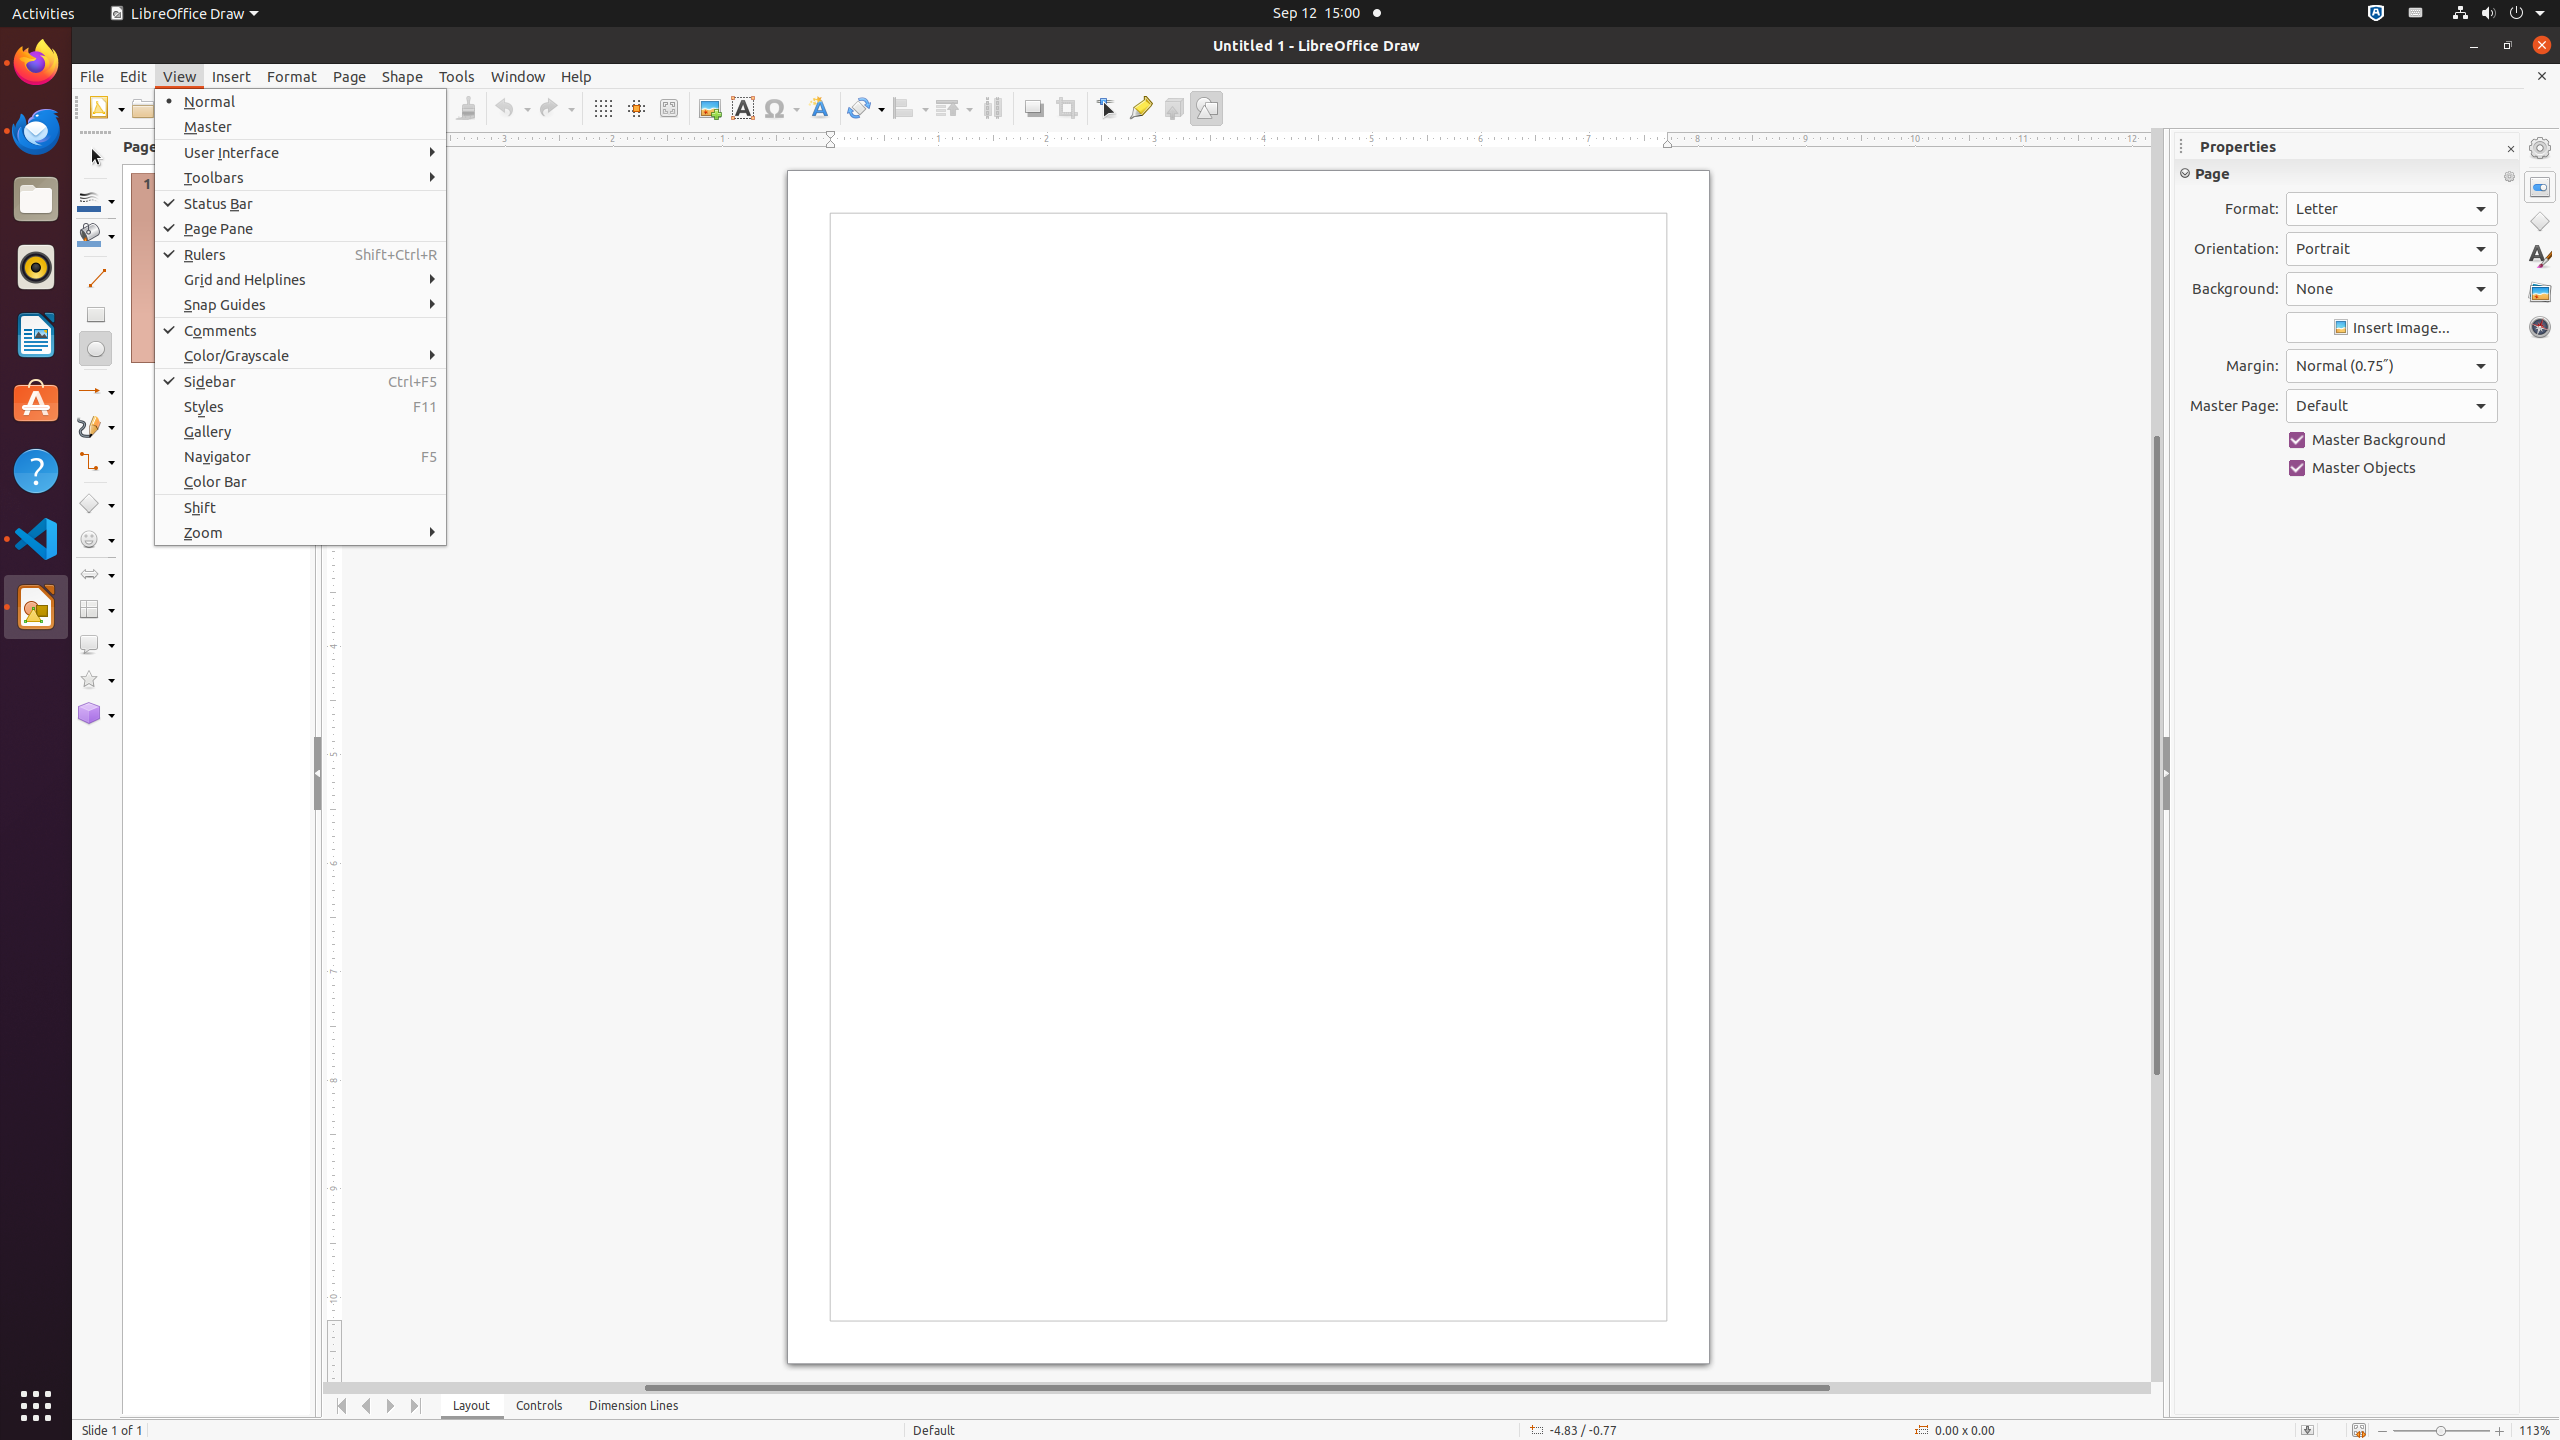 The width and height of the screenshot is (2560, 1440). What do you see at coordinates (300, 406) in the screenshot?
I see `Styles` at bounding box center [300, 406].